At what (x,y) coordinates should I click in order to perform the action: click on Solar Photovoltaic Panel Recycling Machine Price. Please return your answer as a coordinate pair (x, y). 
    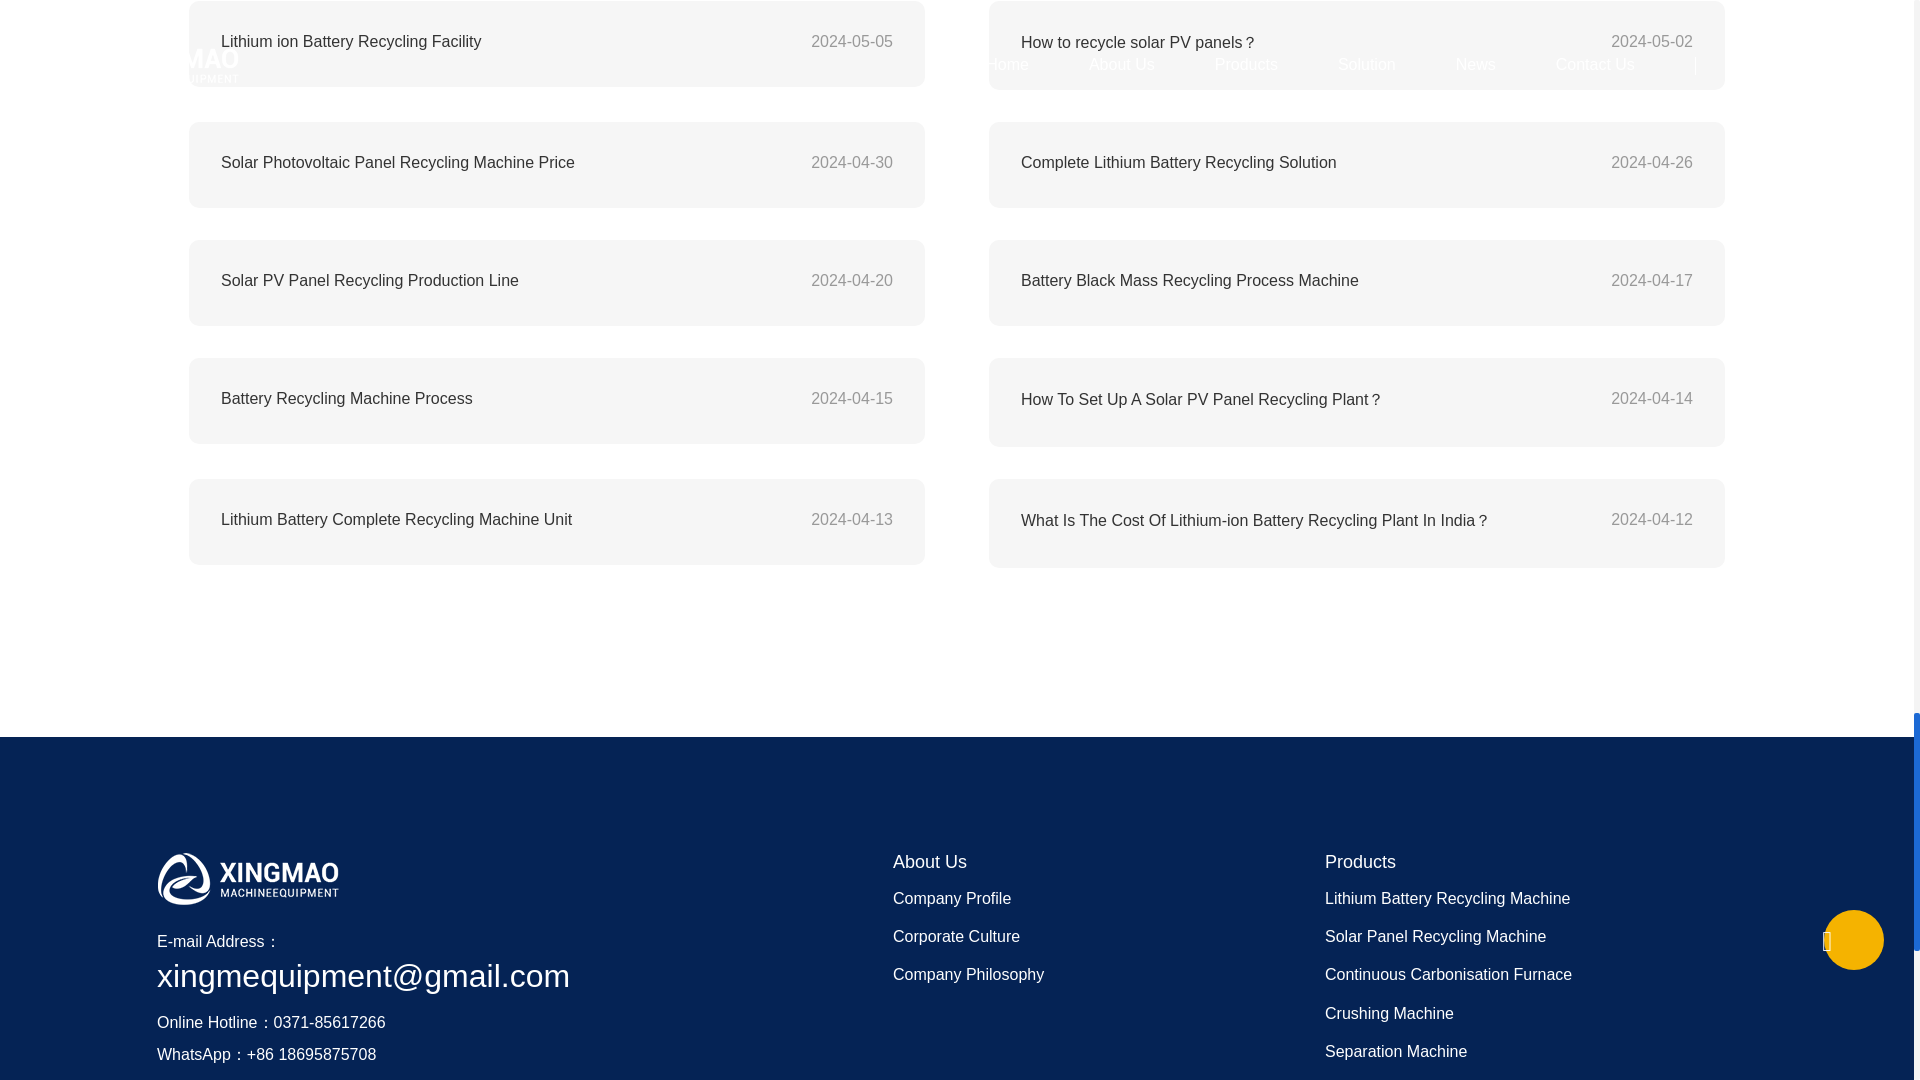
    Looking at the image, I should click on (489, 162).